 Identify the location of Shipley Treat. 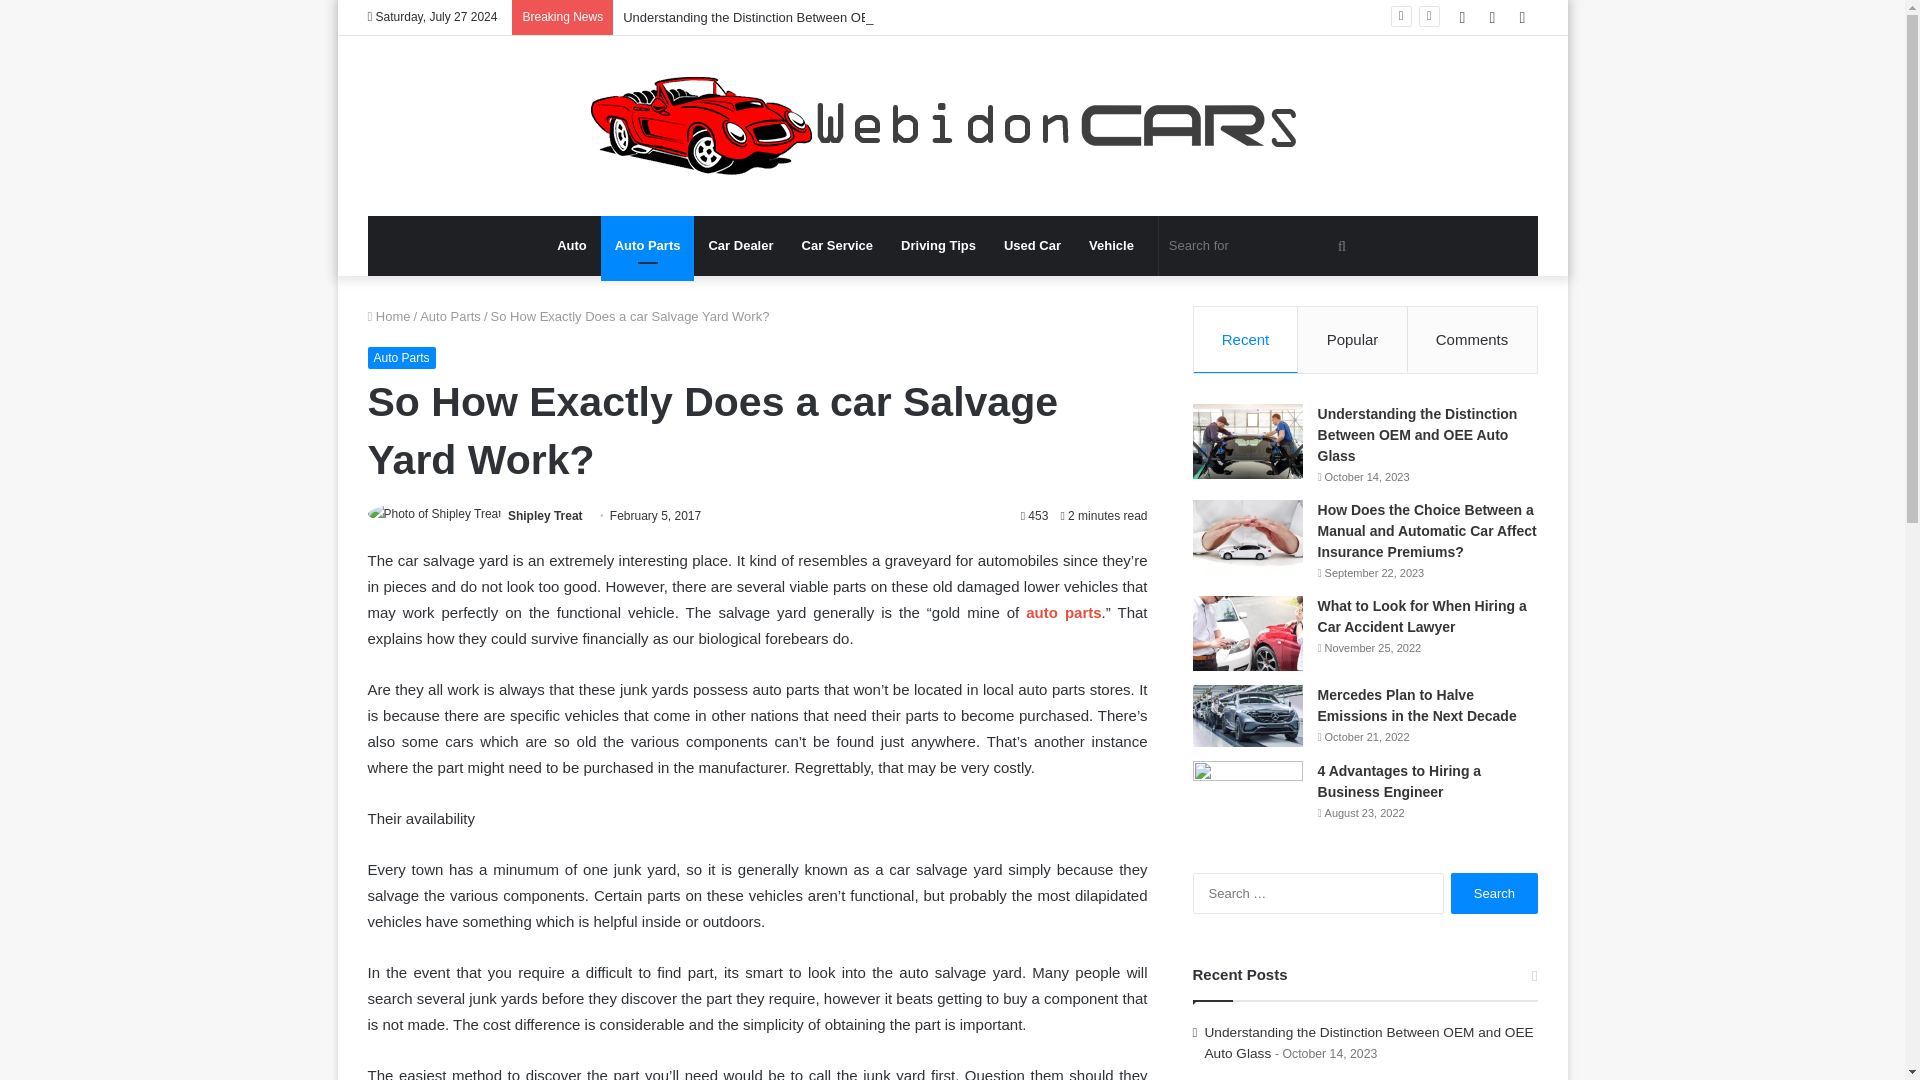
(546, 515).